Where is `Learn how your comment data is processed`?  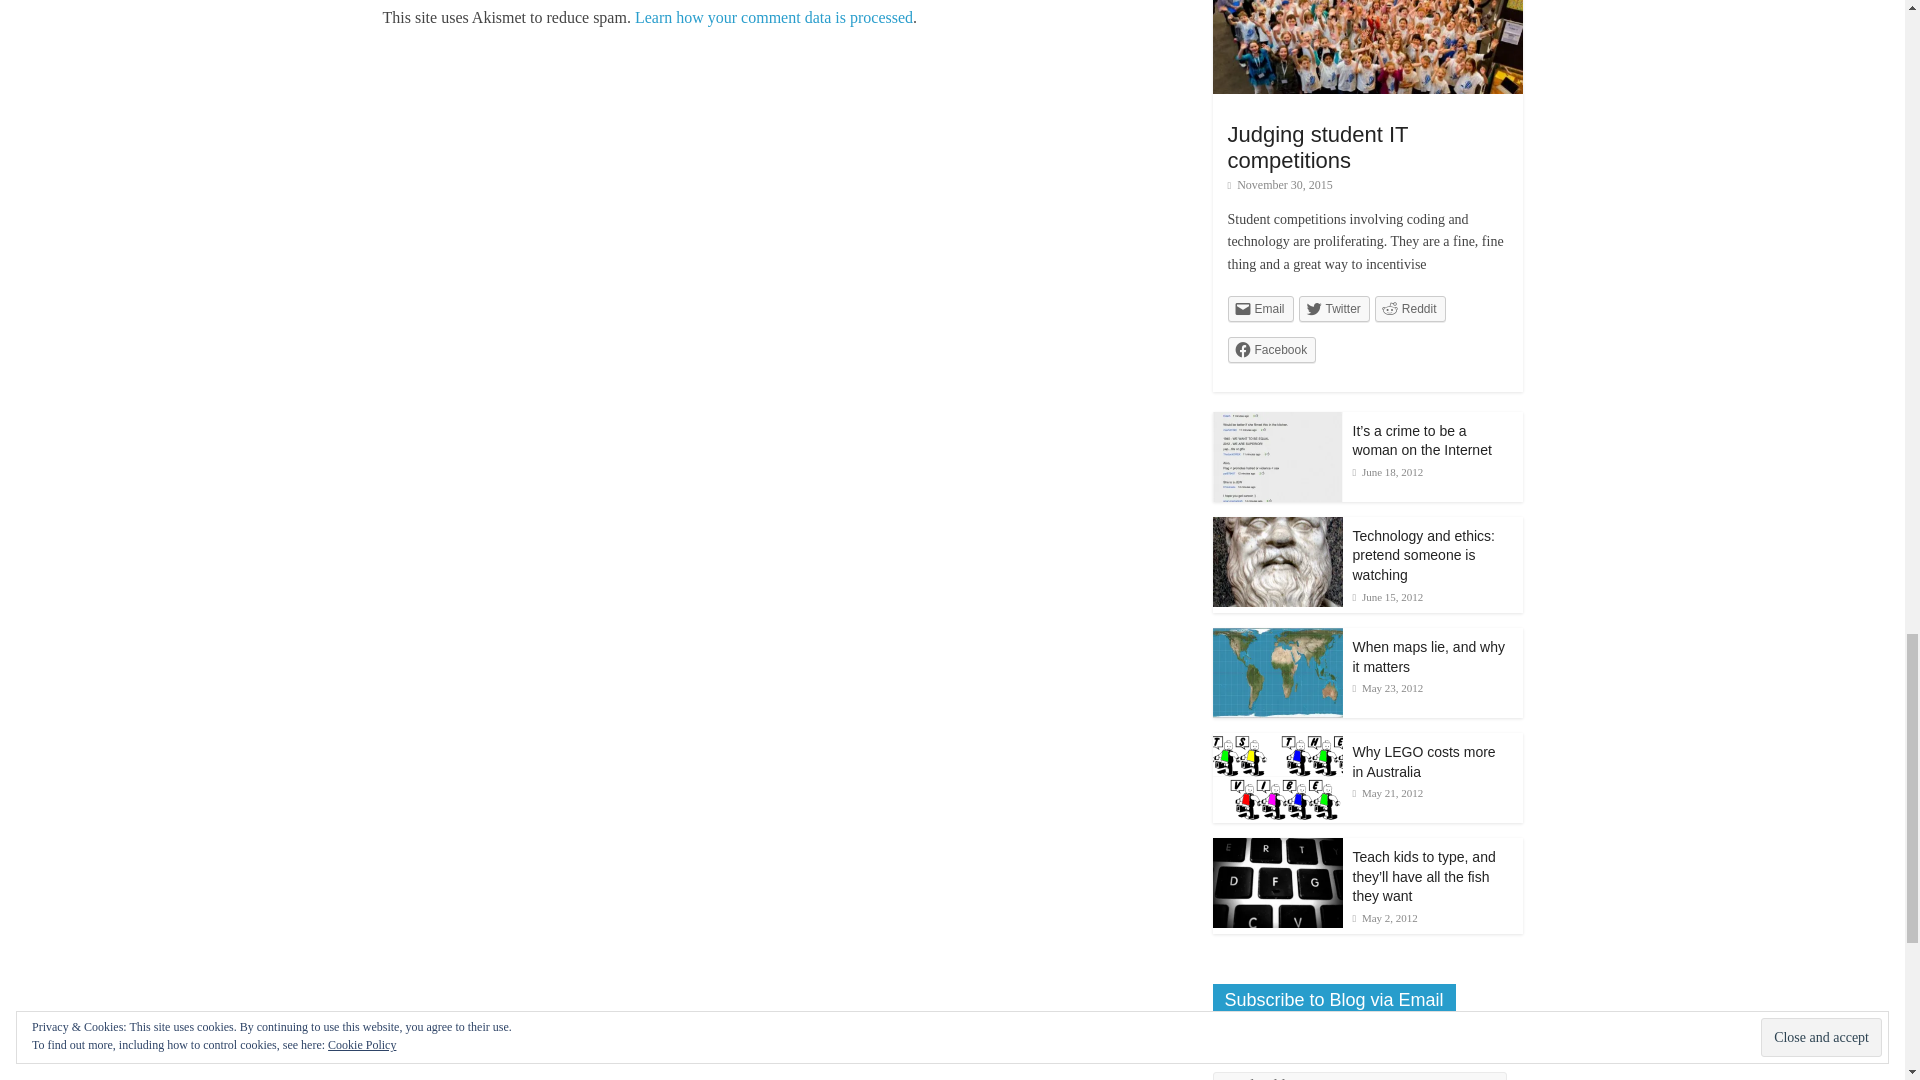 Learn how your comment data is processed is located at coordinates (774, 16).